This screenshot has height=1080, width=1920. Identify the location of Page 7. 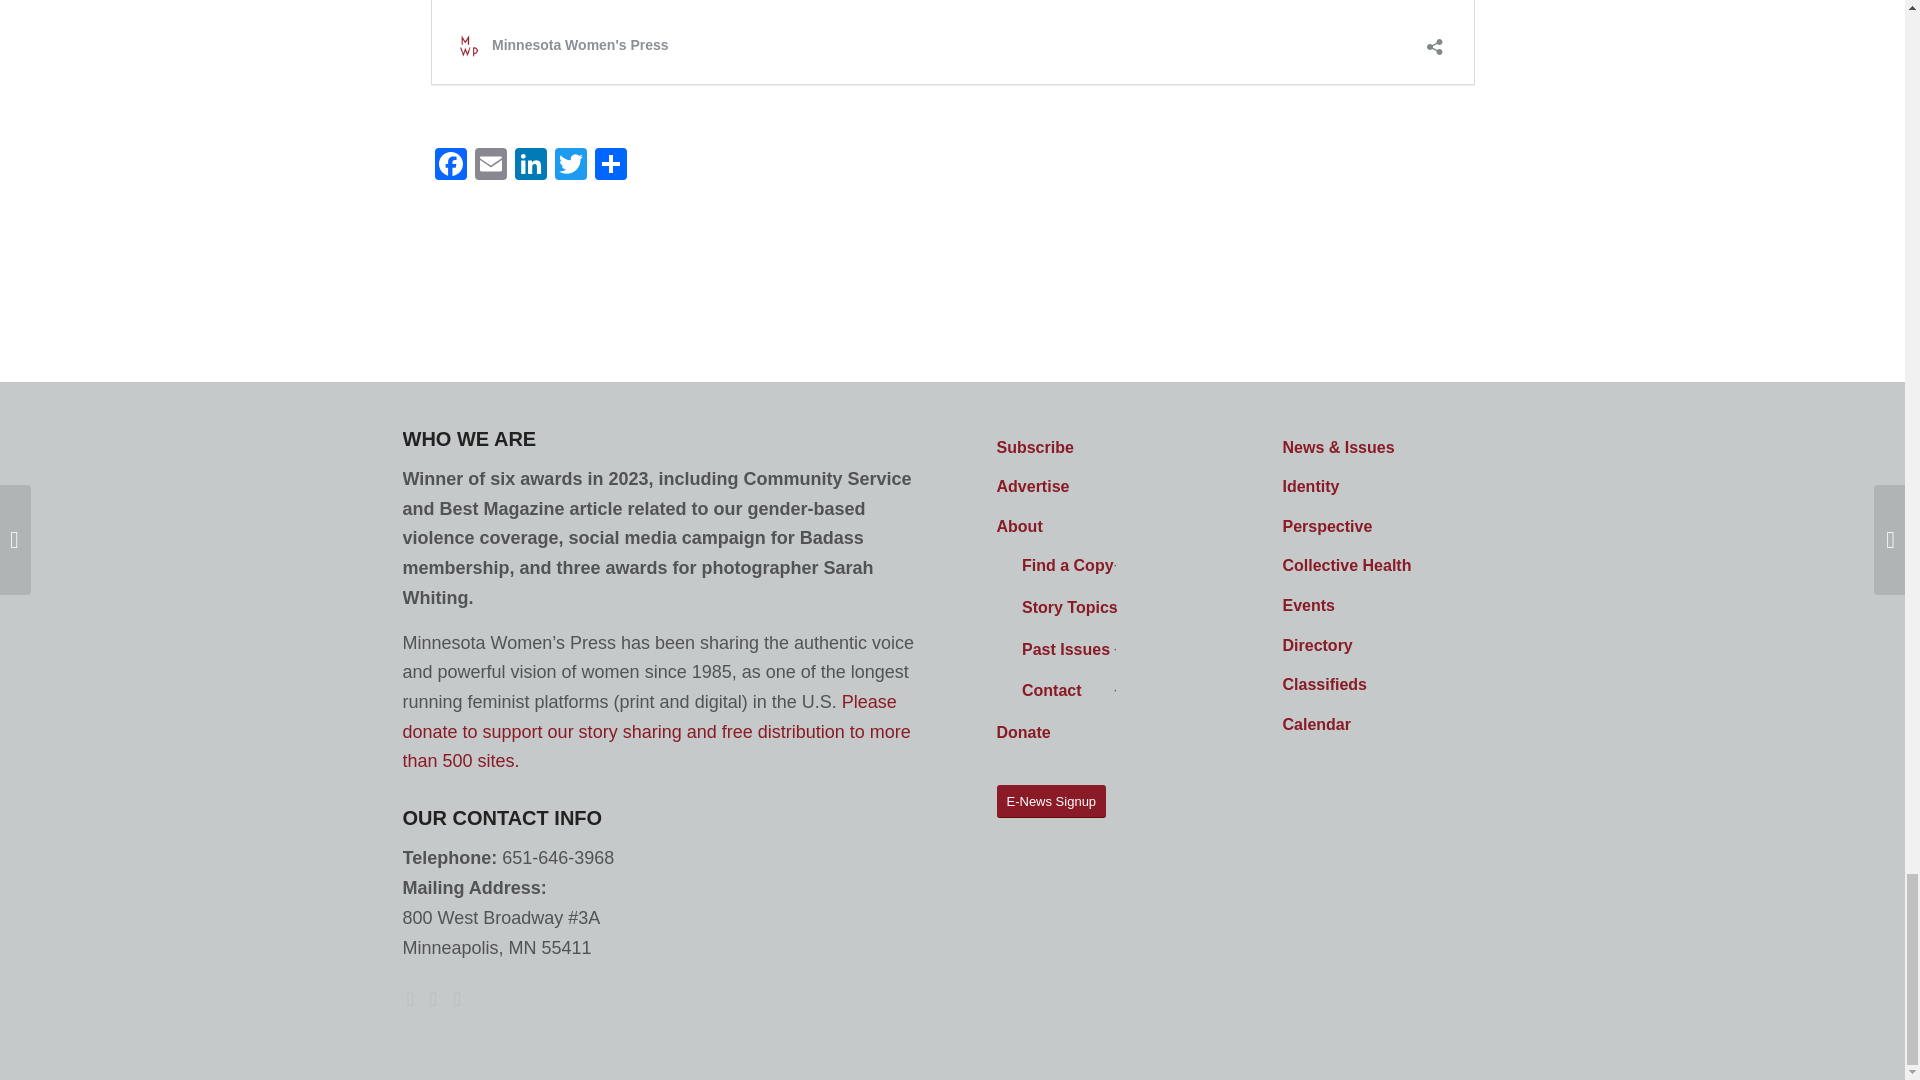
(952, 64).